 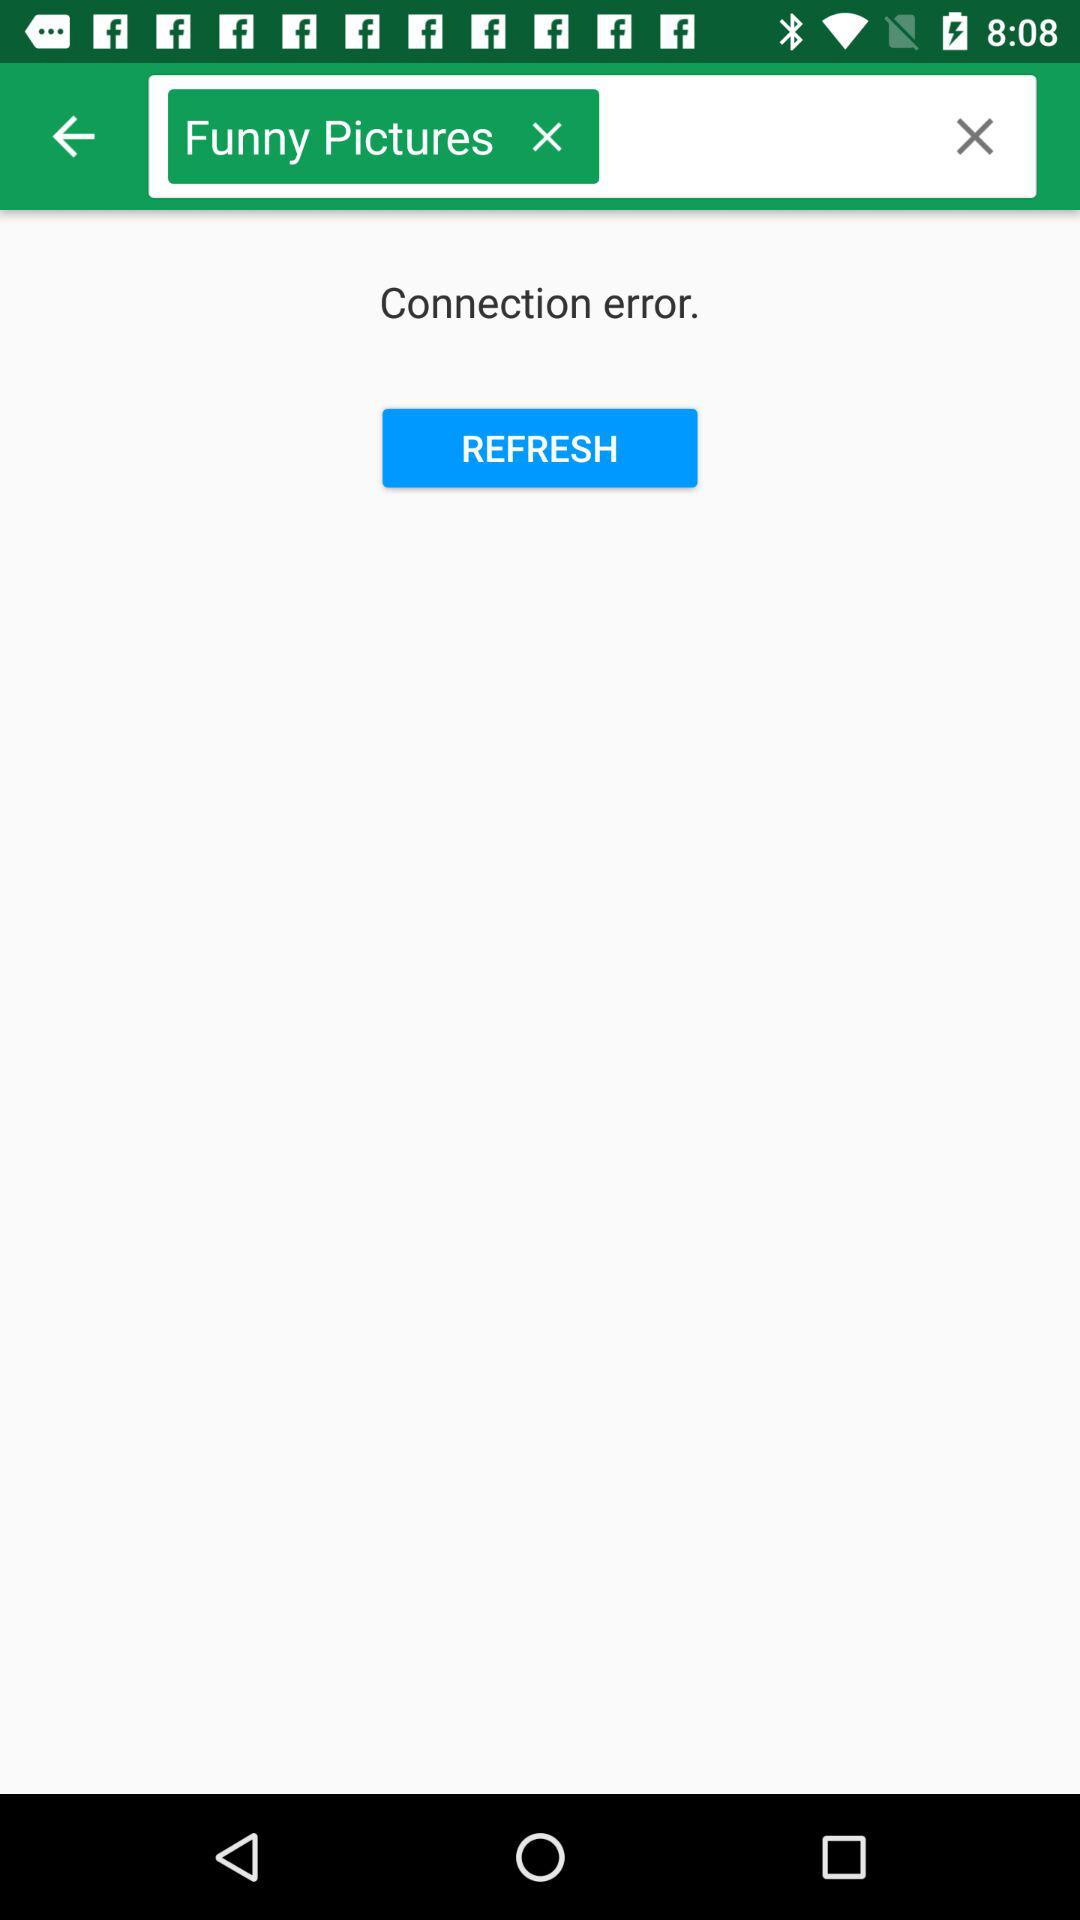 I want to click on click icon above connection error. item, so click(x=546, y=136).